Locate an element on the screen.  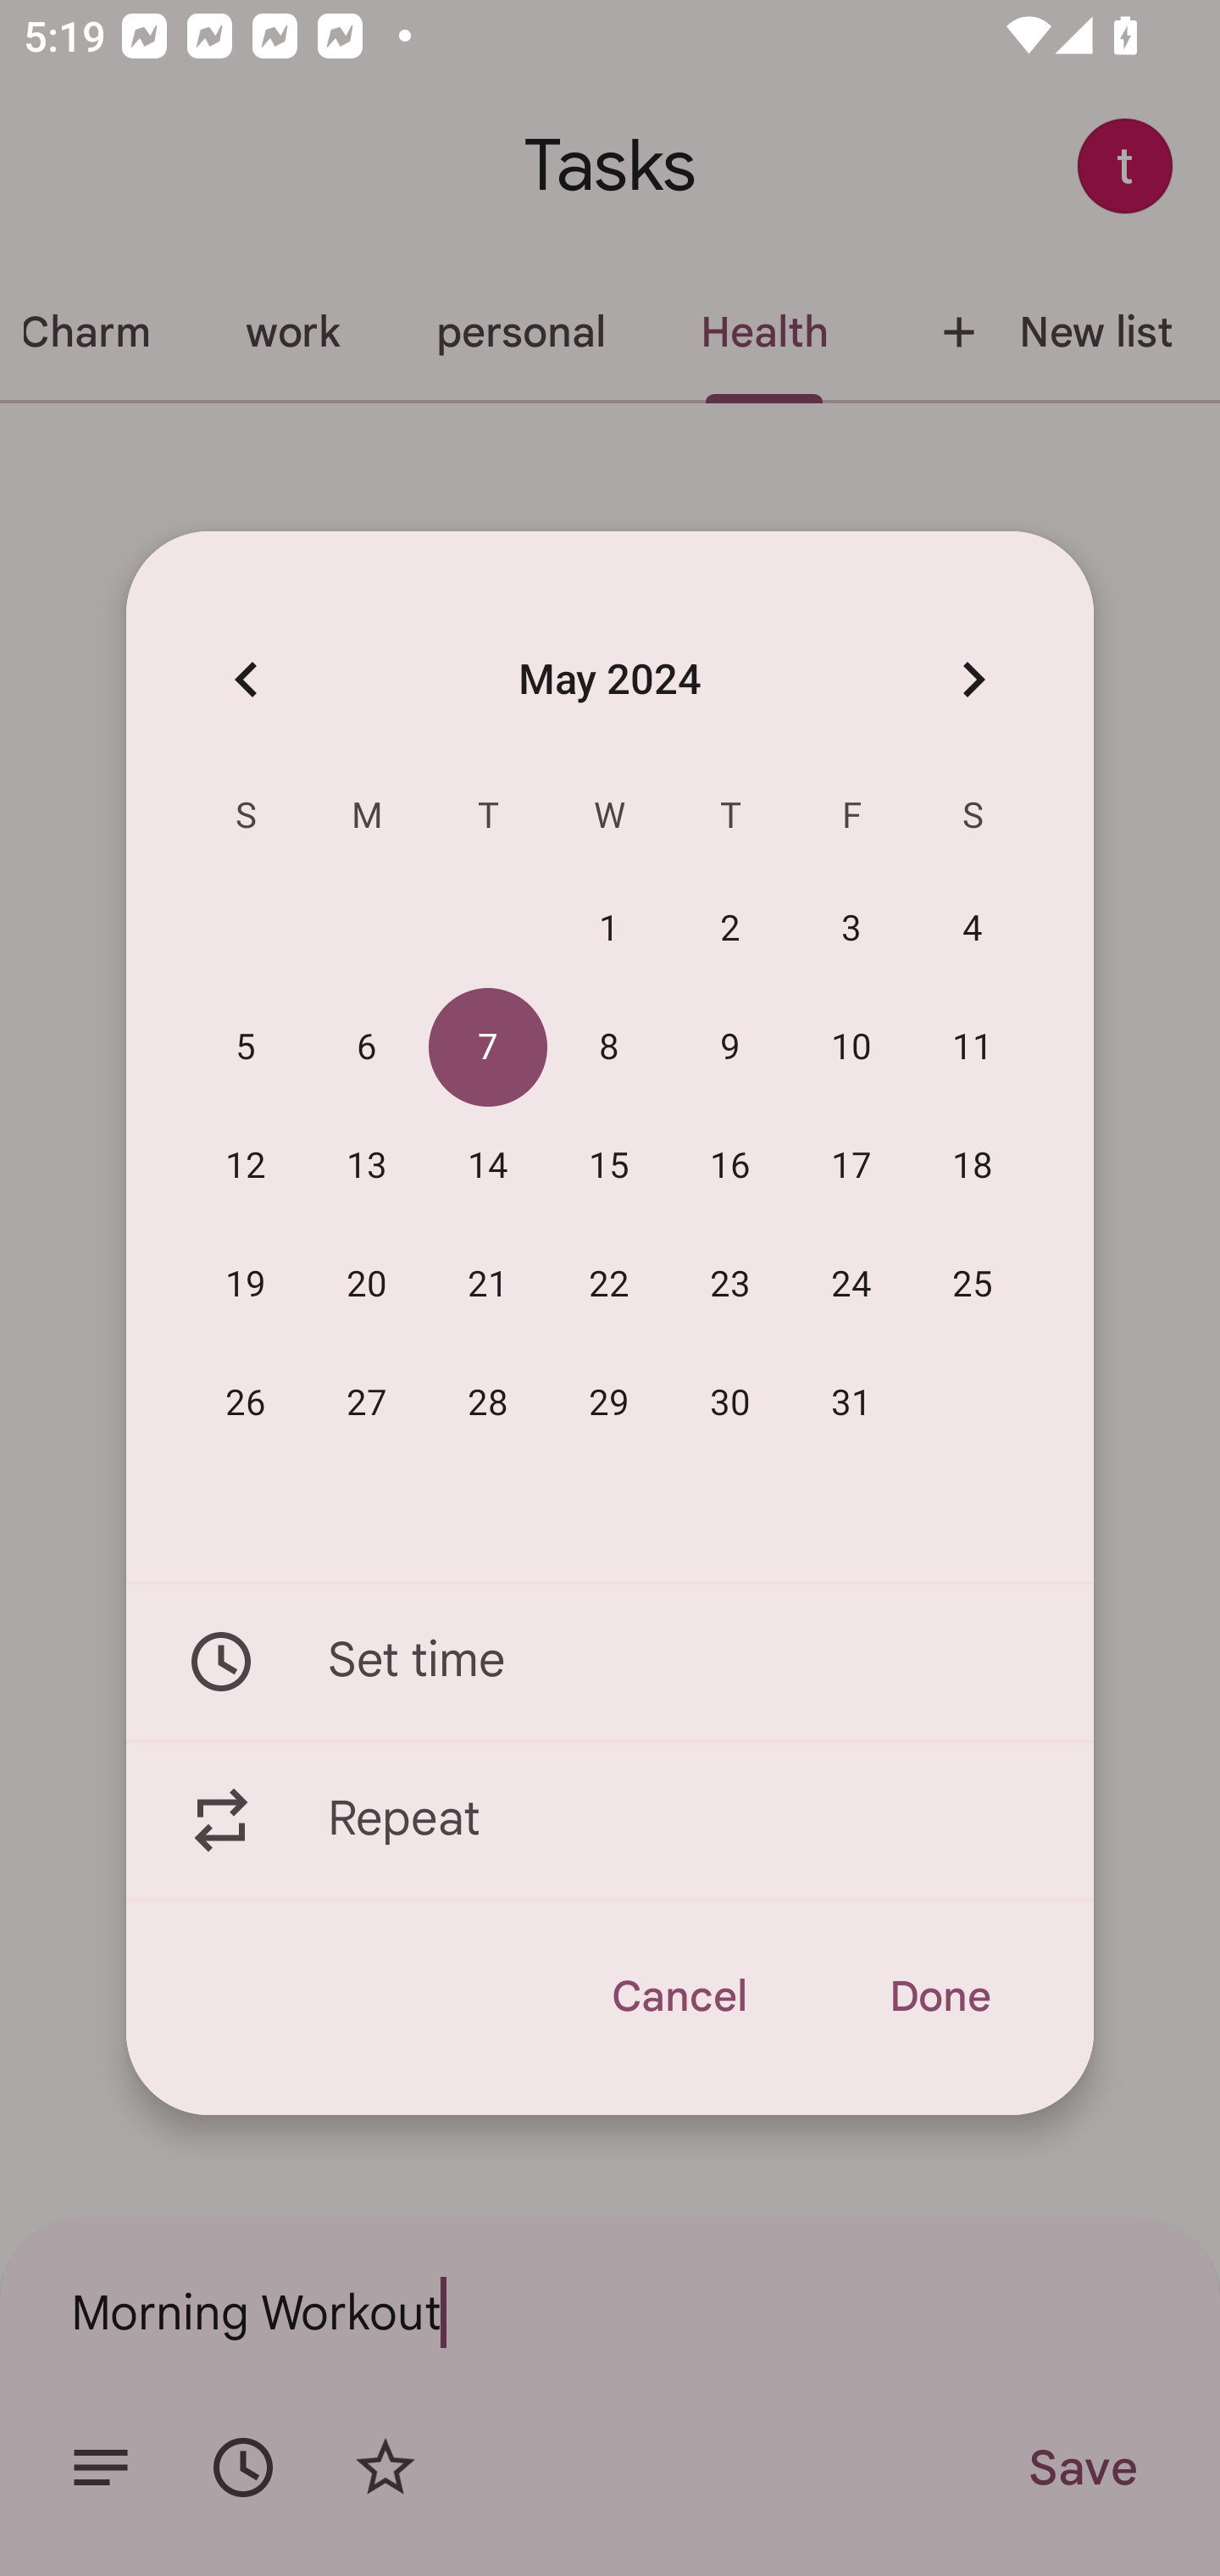
22 22 May 2024 is located at coordinates (609, 1285).